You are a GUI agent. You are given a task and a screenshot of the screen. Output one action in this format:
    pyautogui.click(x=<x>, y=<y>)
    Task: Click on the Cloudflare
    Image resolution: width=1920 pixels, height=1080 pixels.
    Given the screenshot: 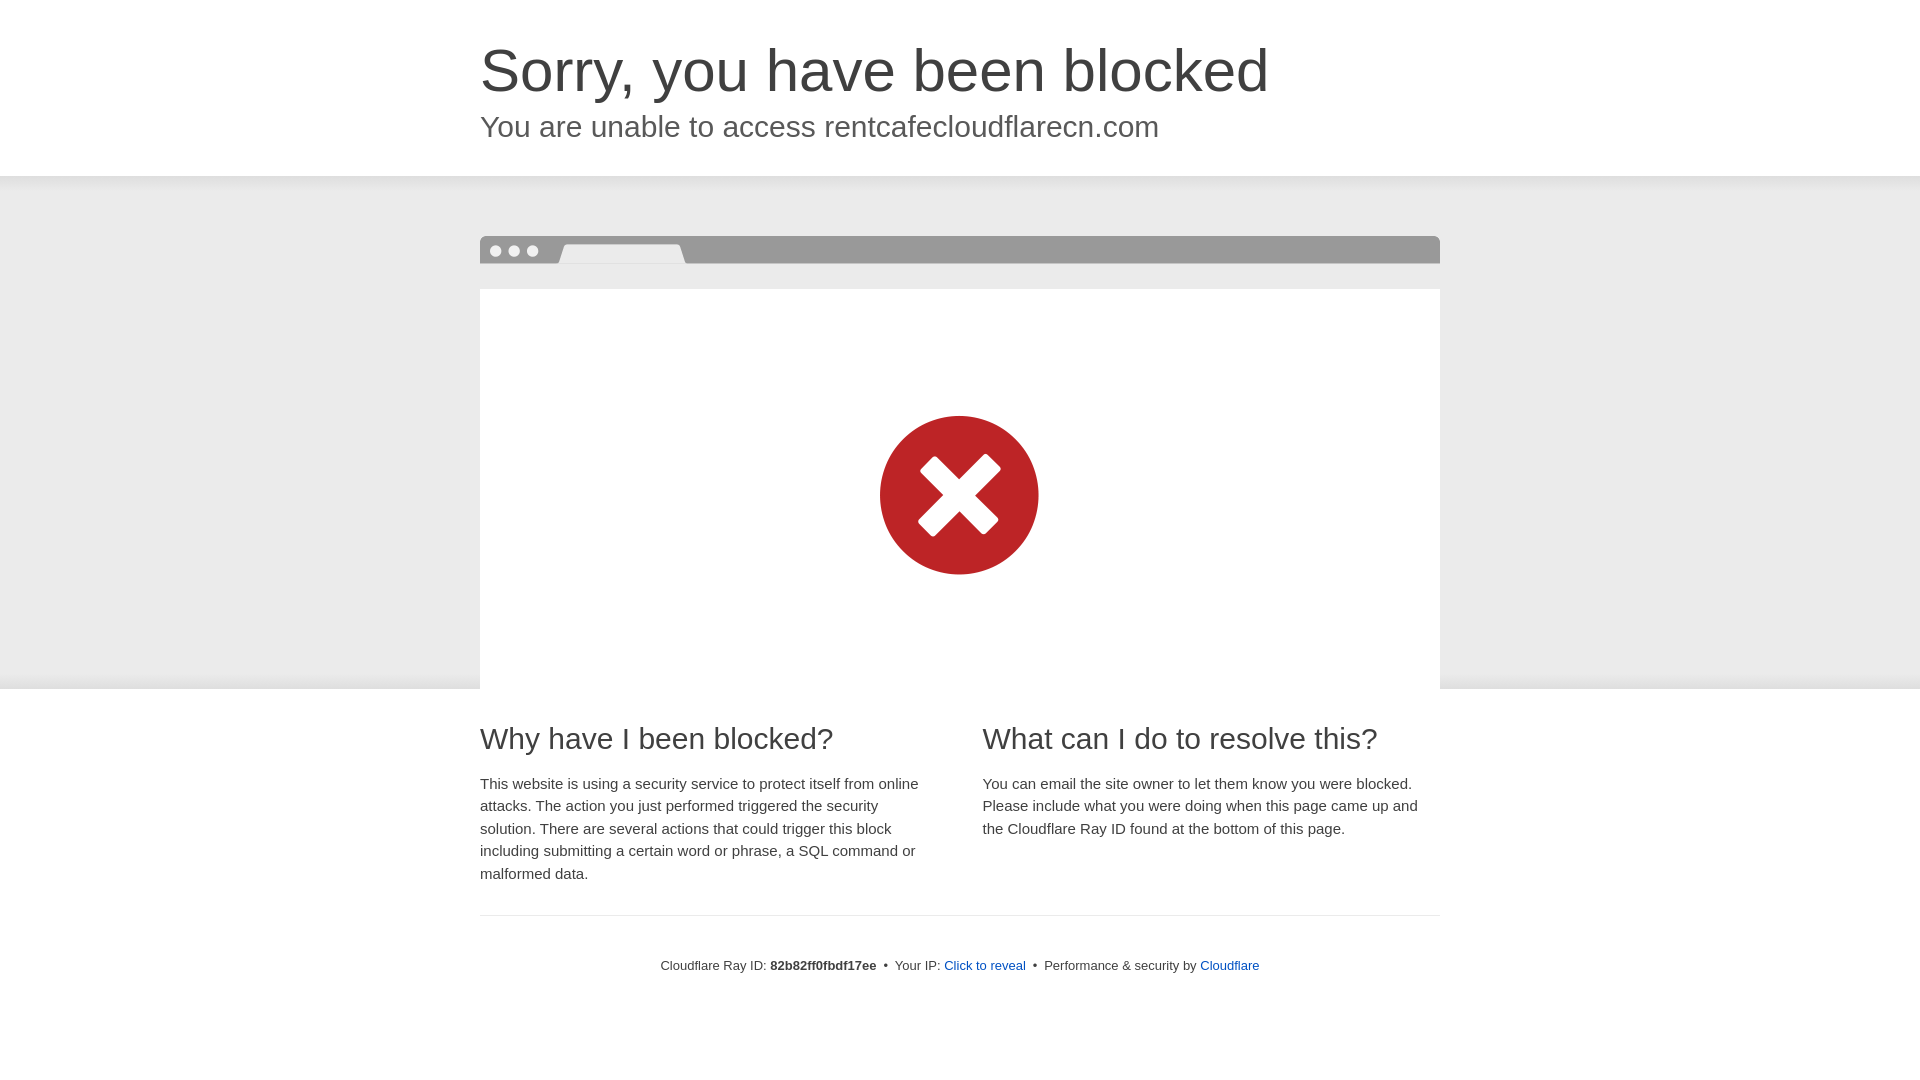 What is the action you would take?
    pyautogui.click(x=1230, y=966)
    